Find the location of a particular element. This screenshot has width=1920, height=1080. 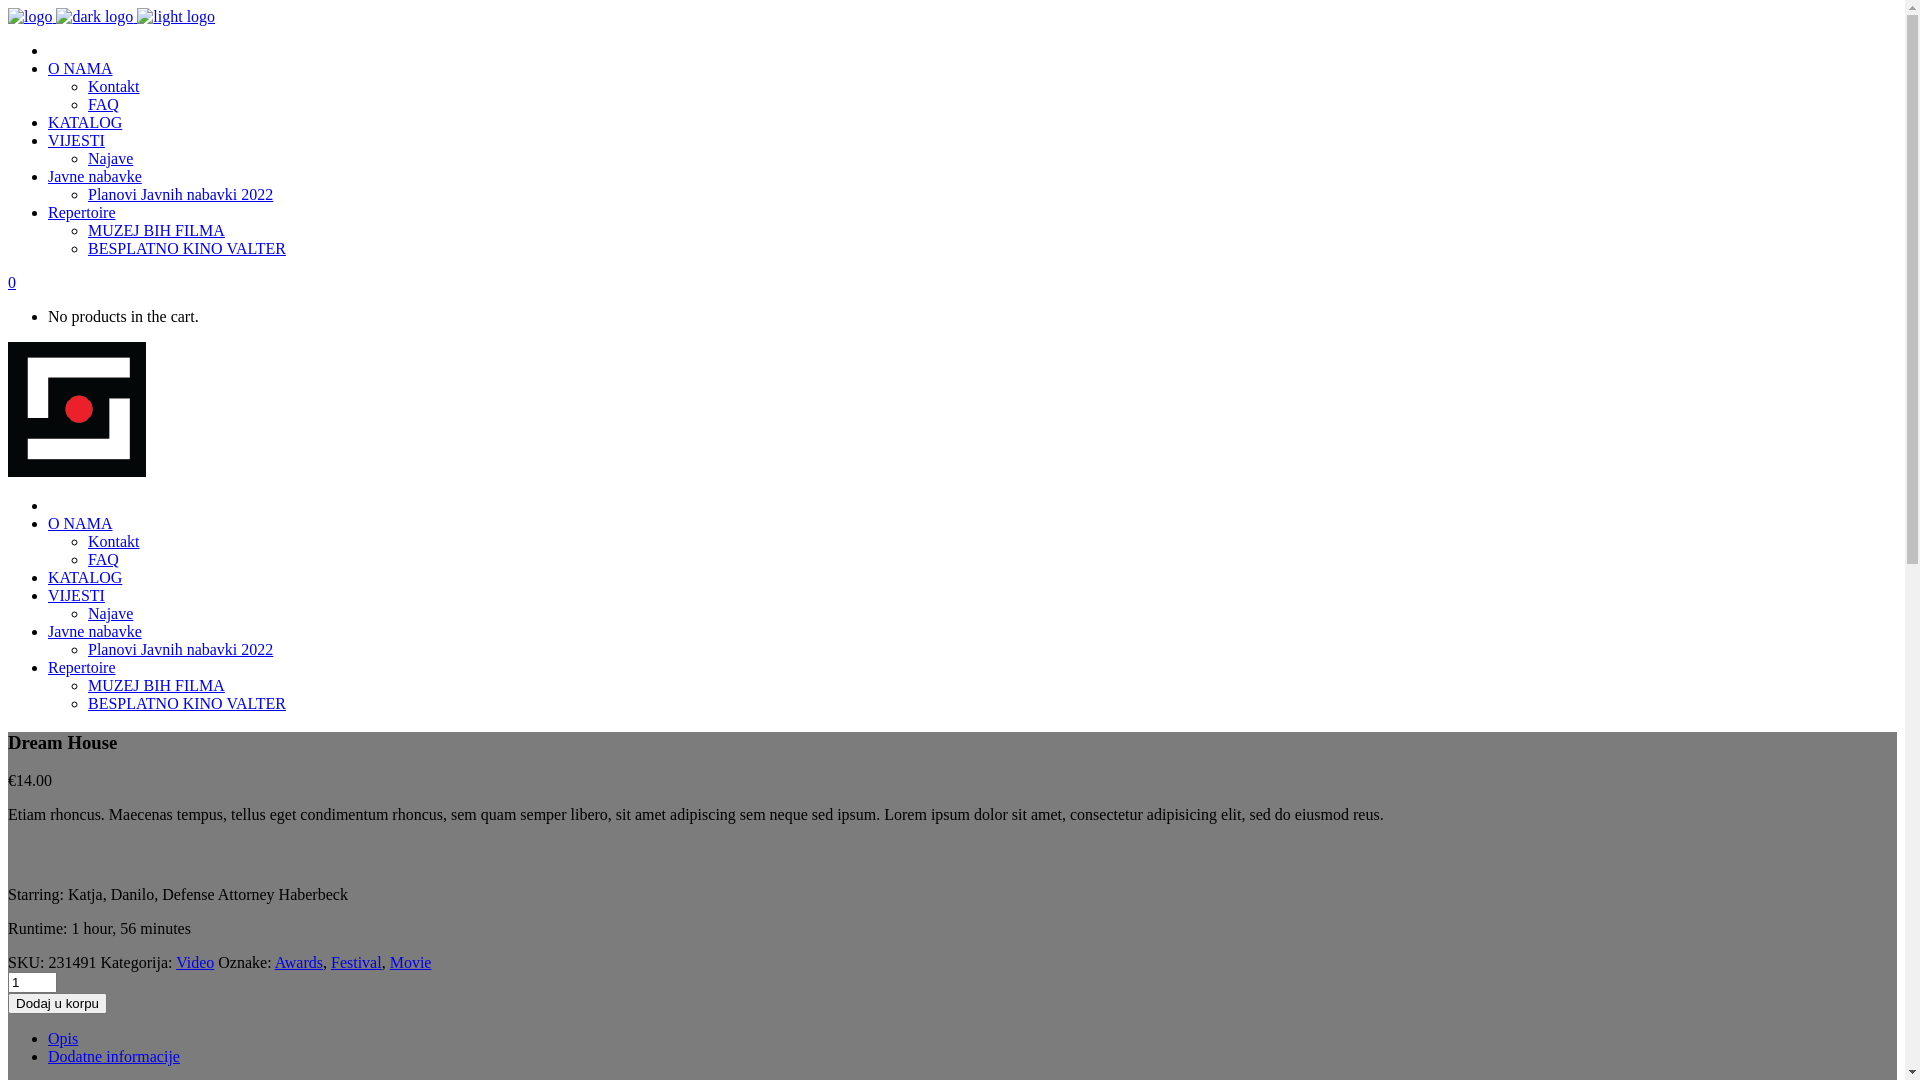

Najave is located at coordinates (110, 158).